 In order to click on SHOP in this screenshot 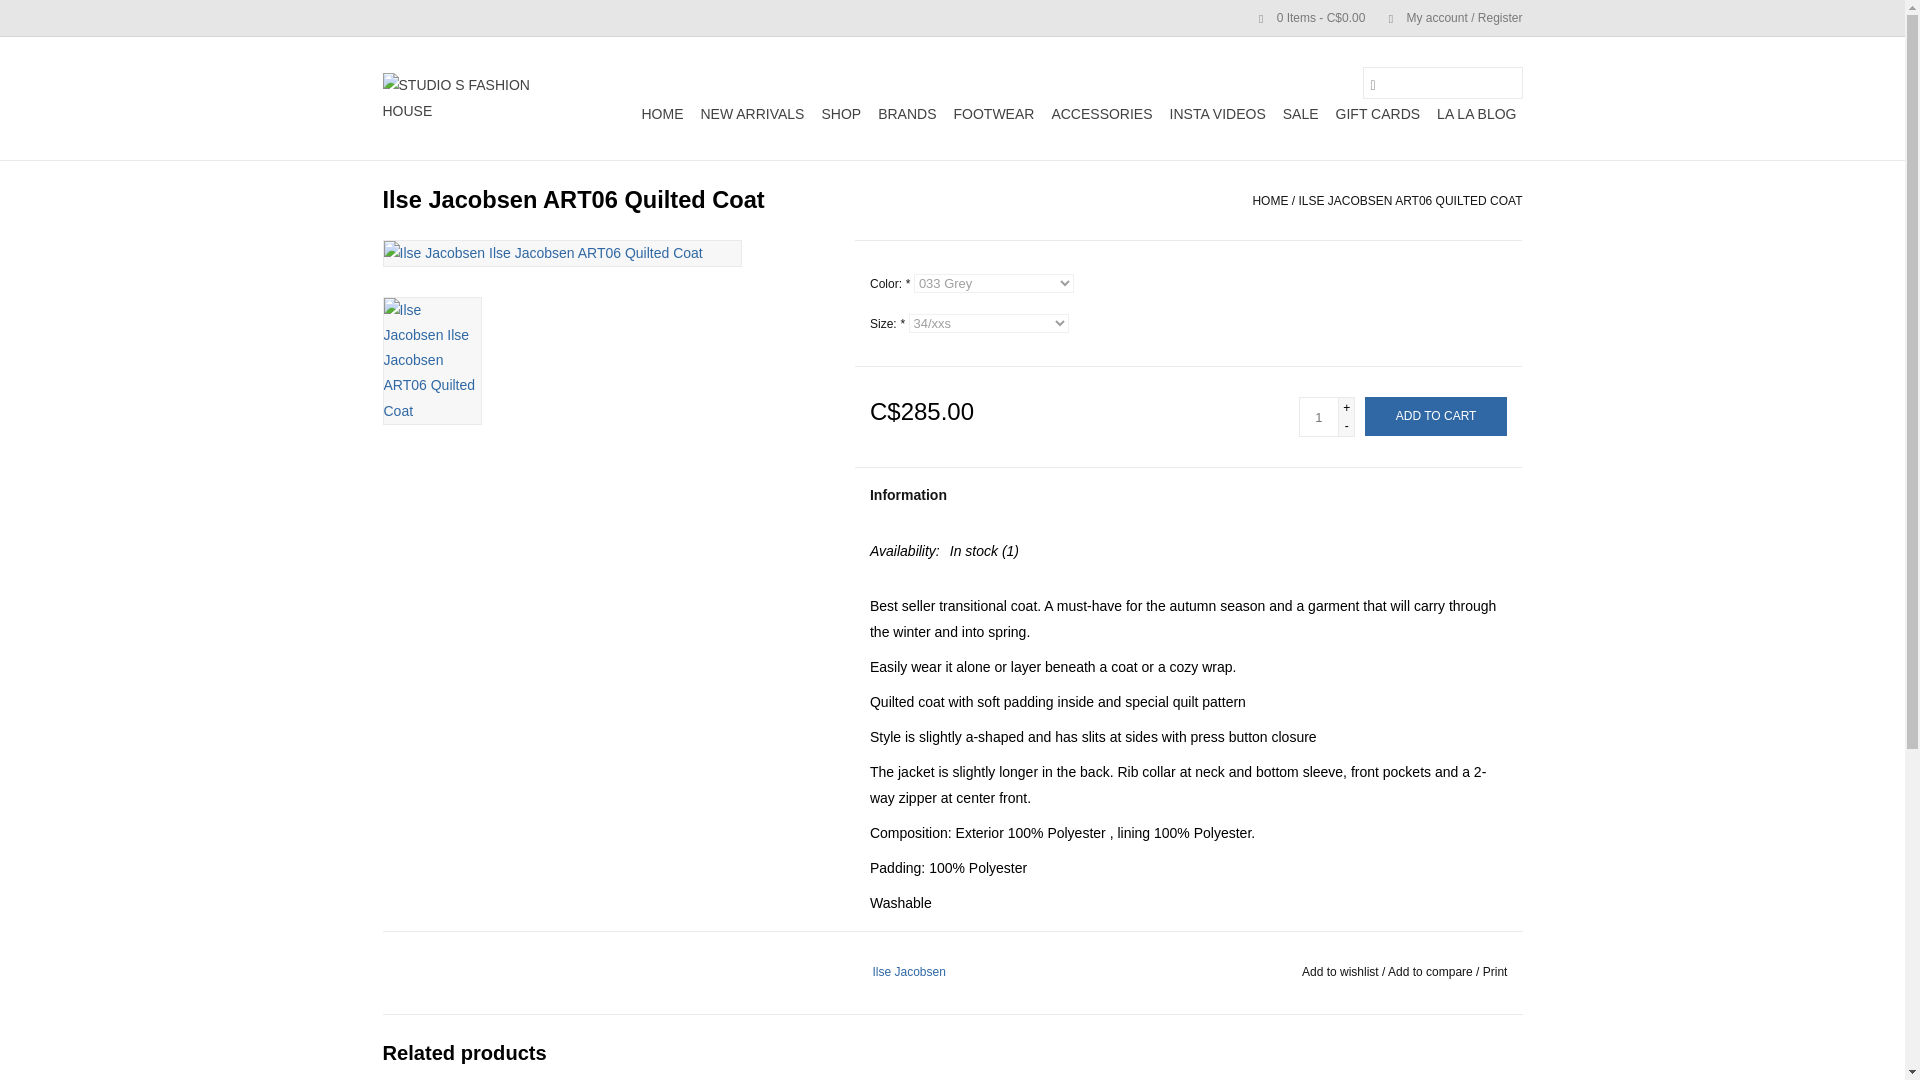, I will do `click(840, 114)`.